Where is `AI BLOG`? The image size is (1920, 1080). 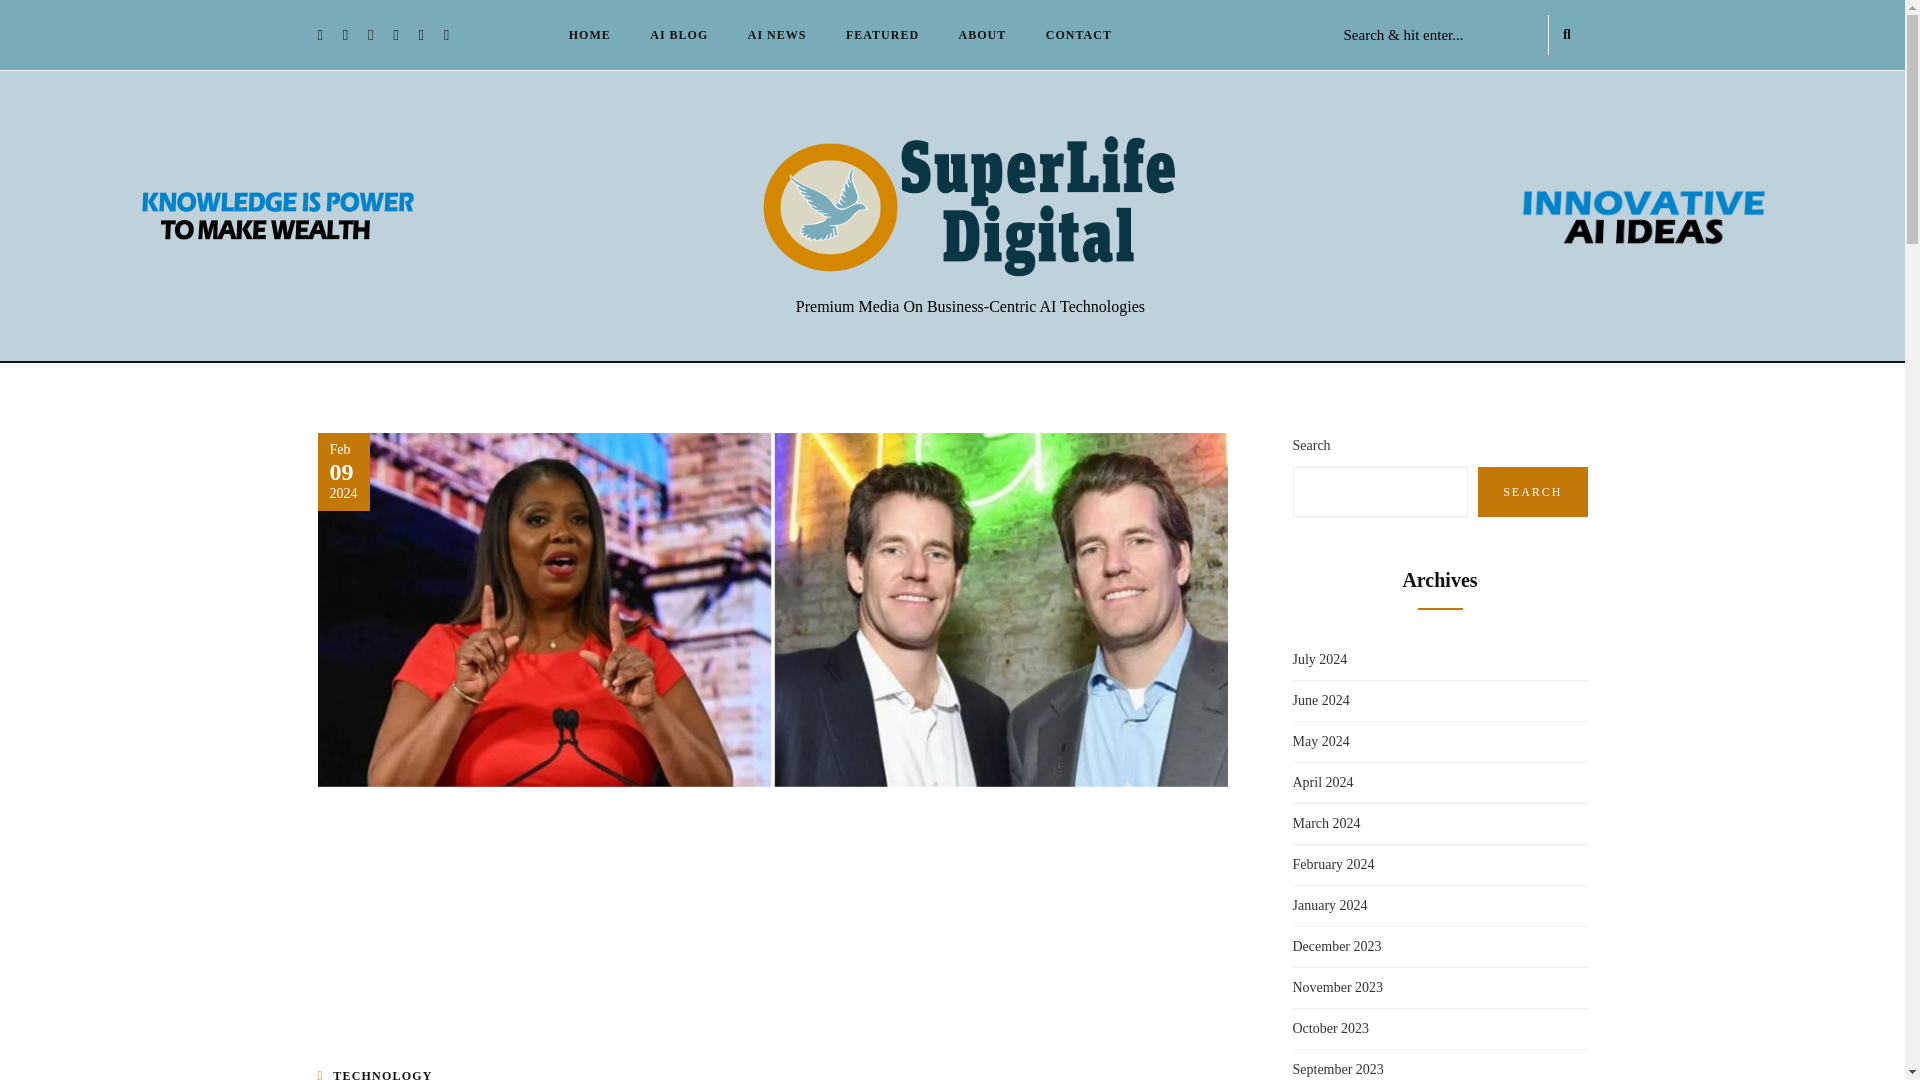 AI BLOG is located at coordinates (678, 34).